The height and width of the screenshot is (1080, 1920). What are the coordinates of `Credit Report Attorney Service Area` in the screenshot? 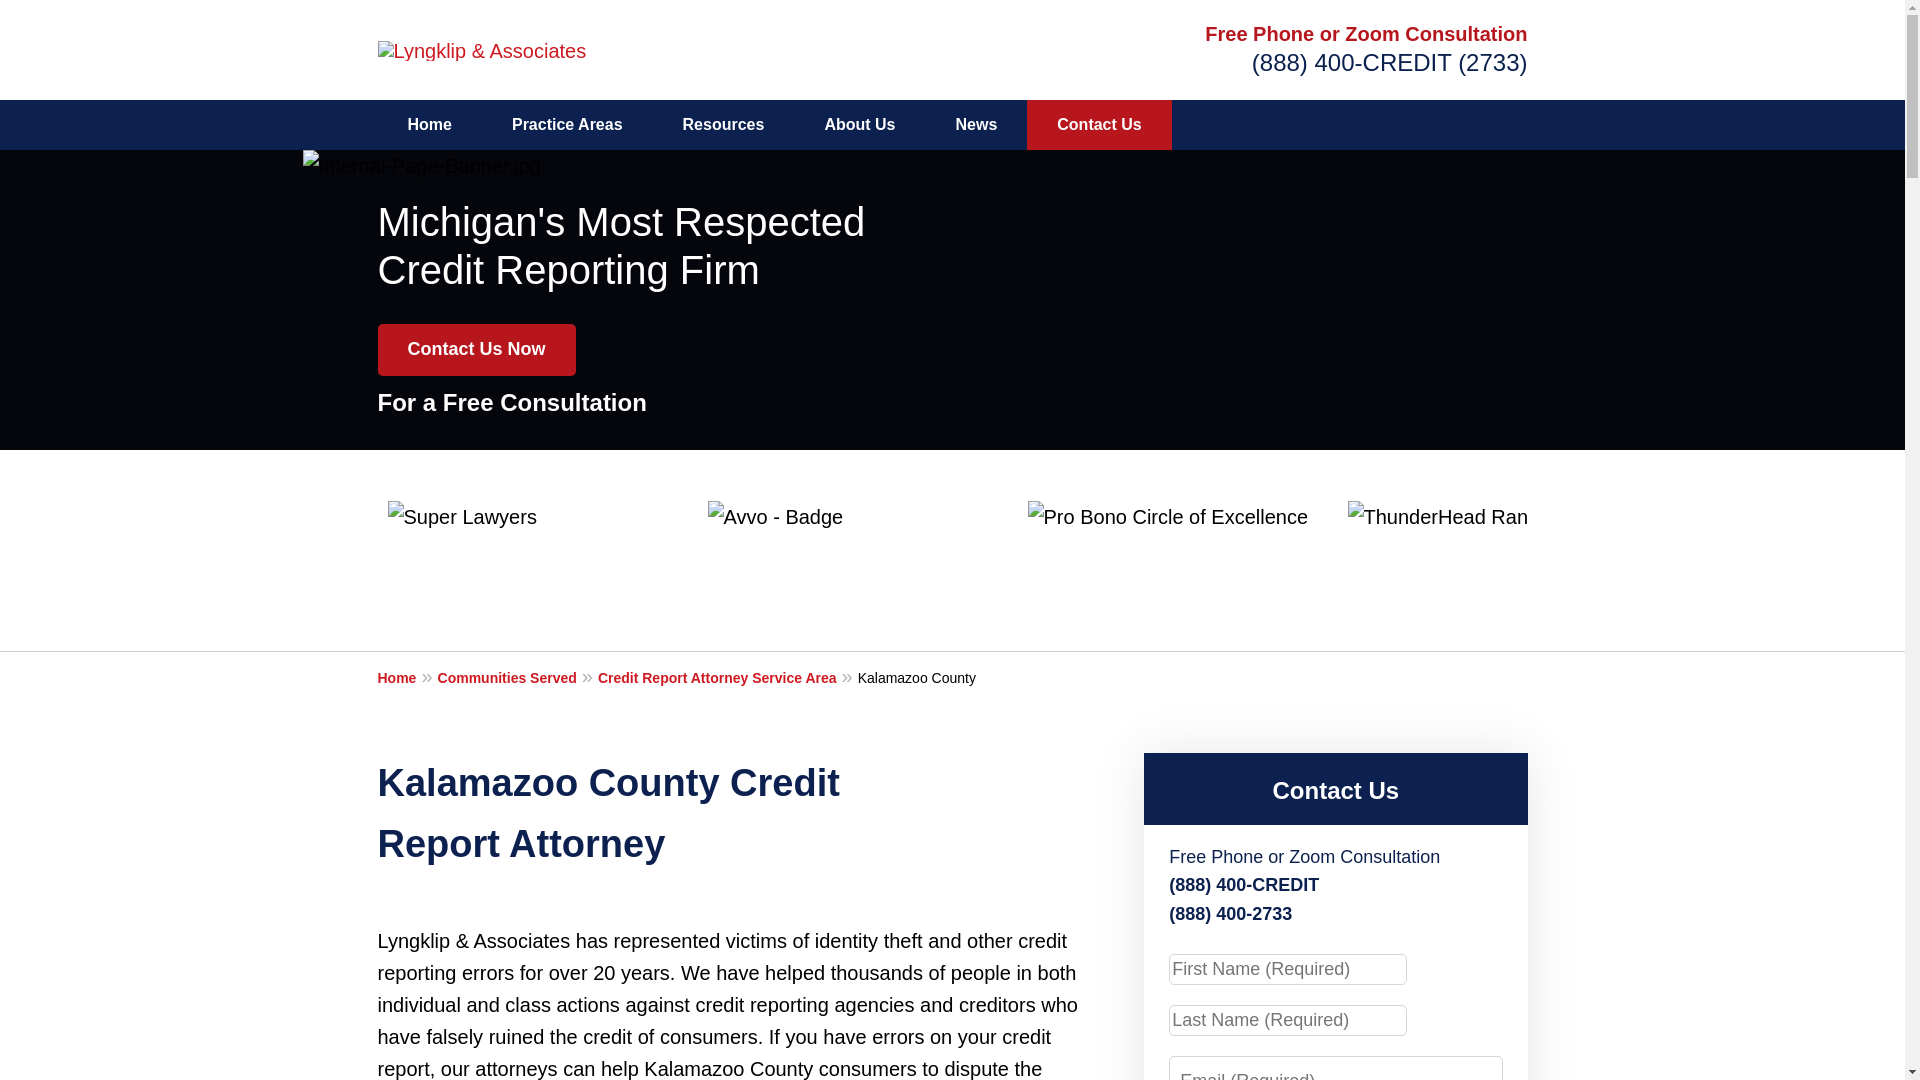 It's located at (728, 676).